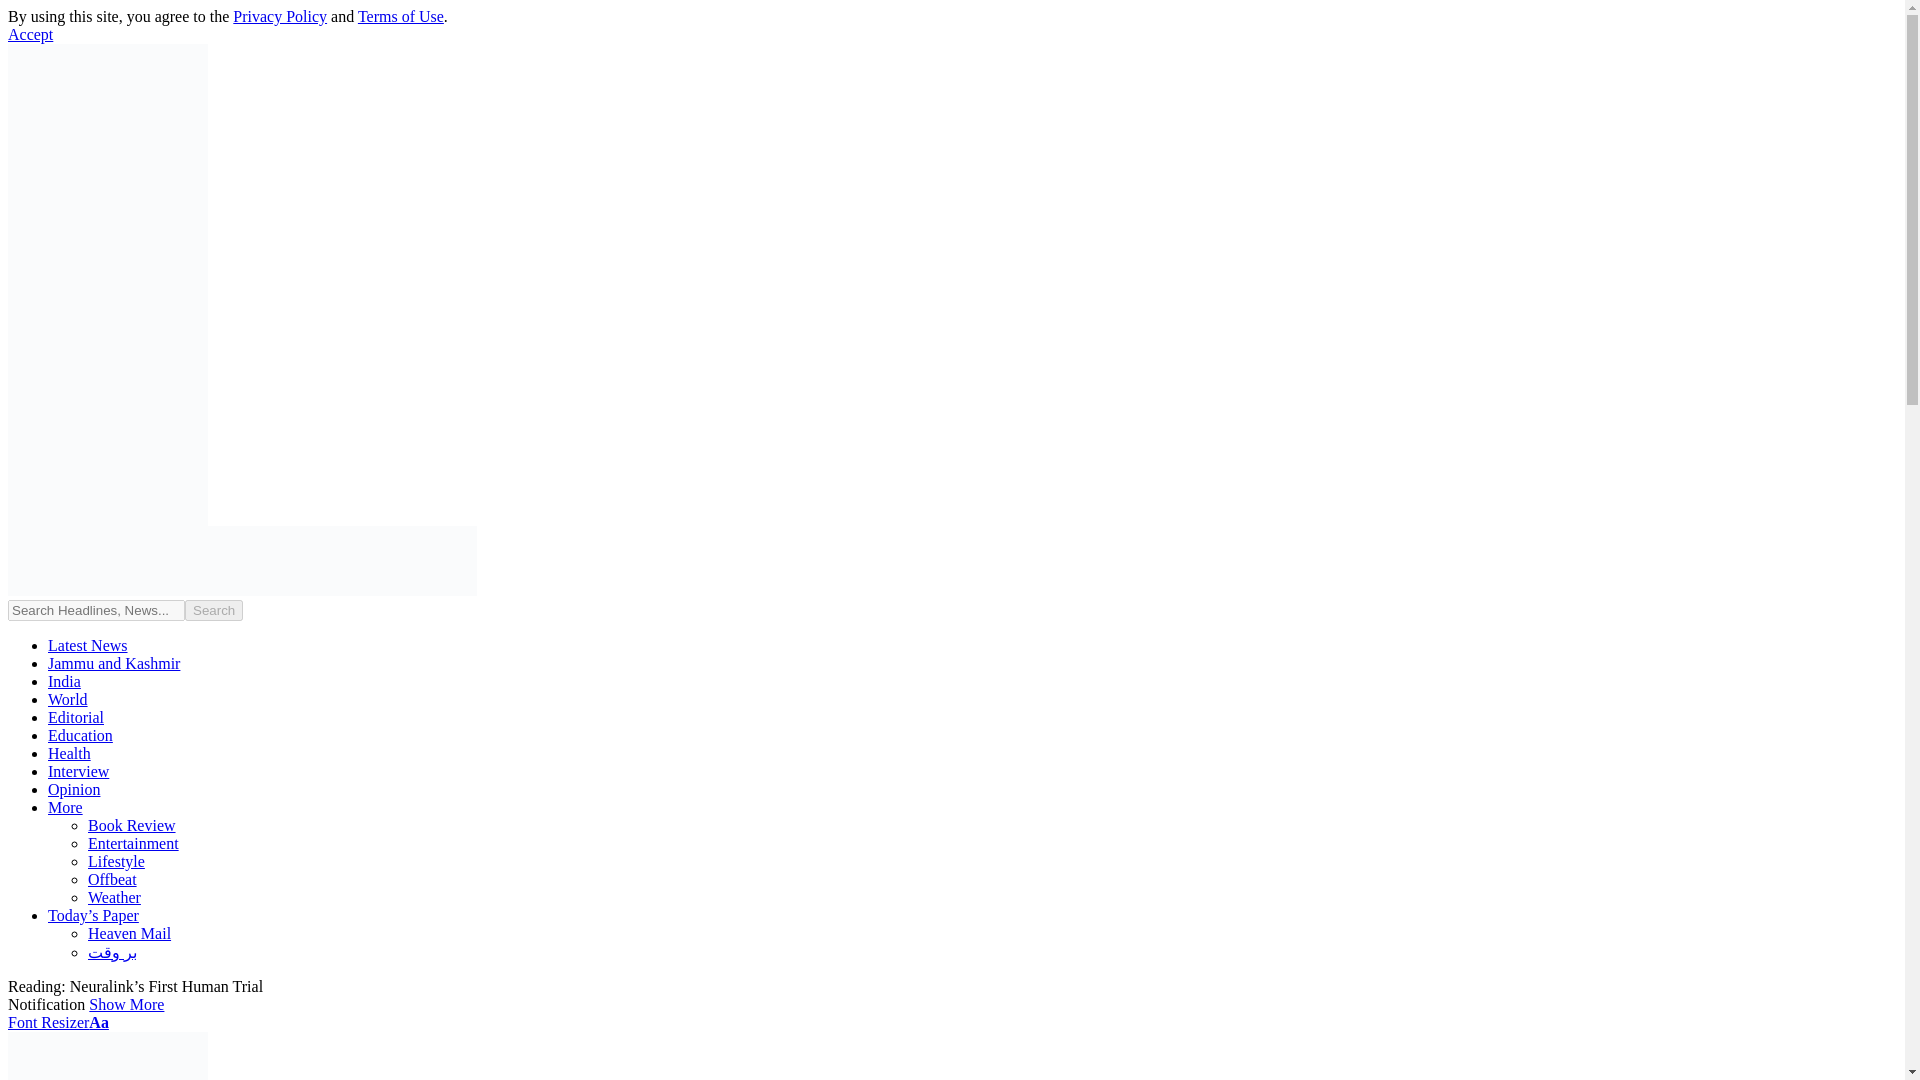 The height and width of the screenshot is (1080, 1920). Describe the element at coordinates (64, 681) in the screenshot. I see `India` at that location.